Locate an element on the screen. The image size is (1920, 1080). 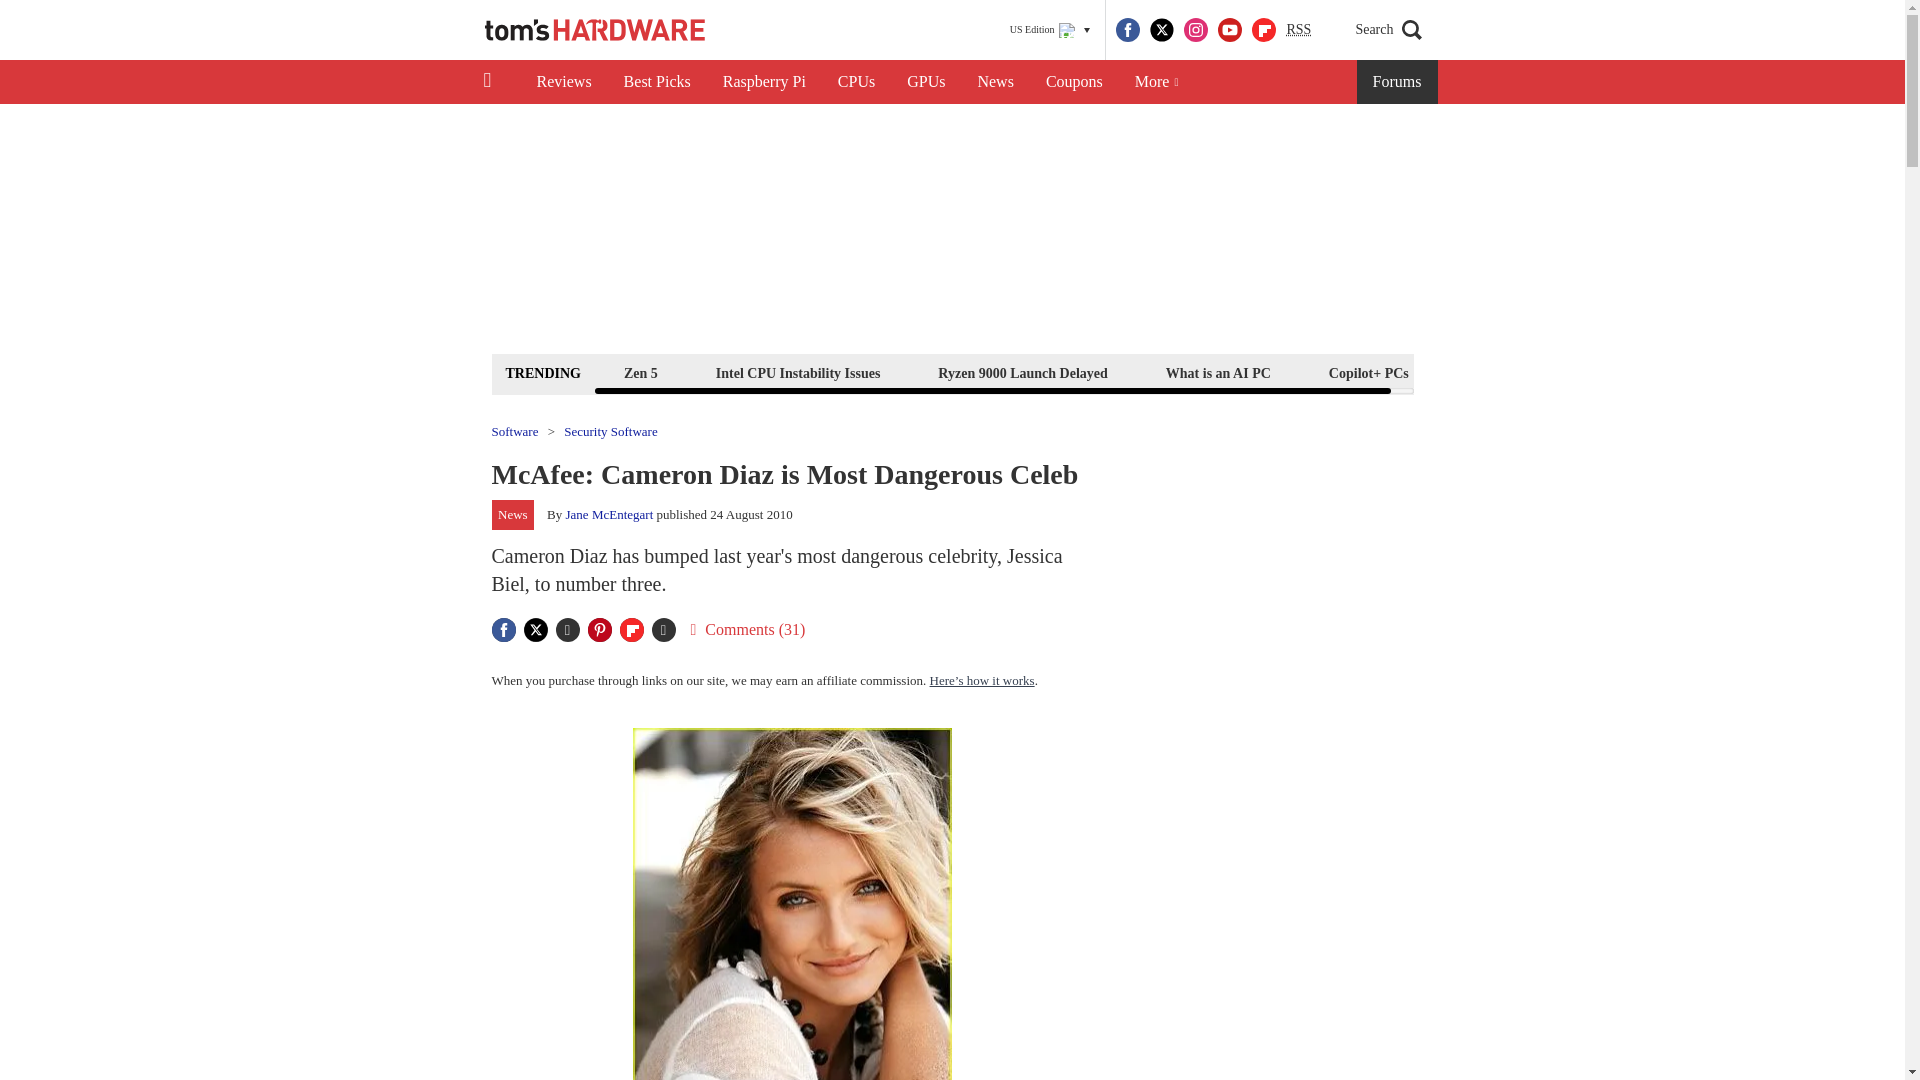
Best Picks is located at coordinates (657, 82).